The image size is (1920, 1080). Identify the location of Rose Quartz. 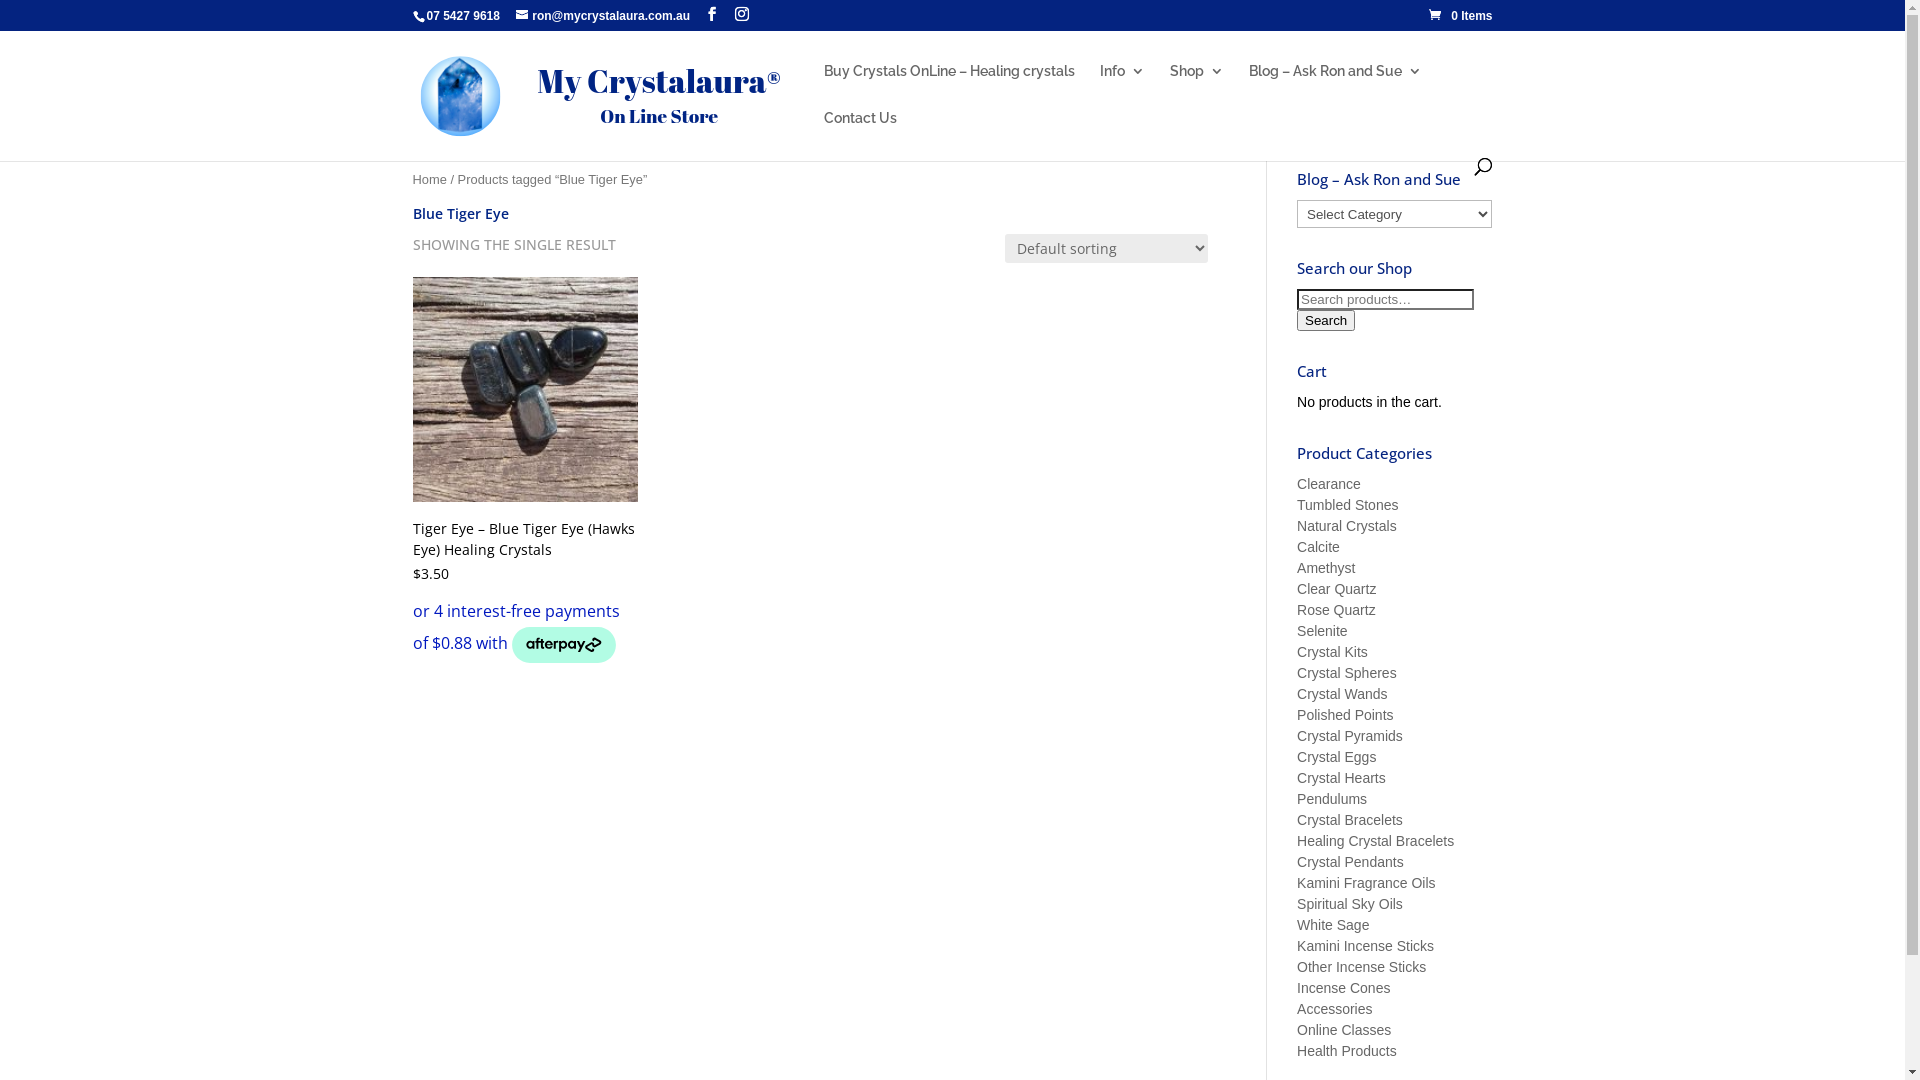
(1336, 610).